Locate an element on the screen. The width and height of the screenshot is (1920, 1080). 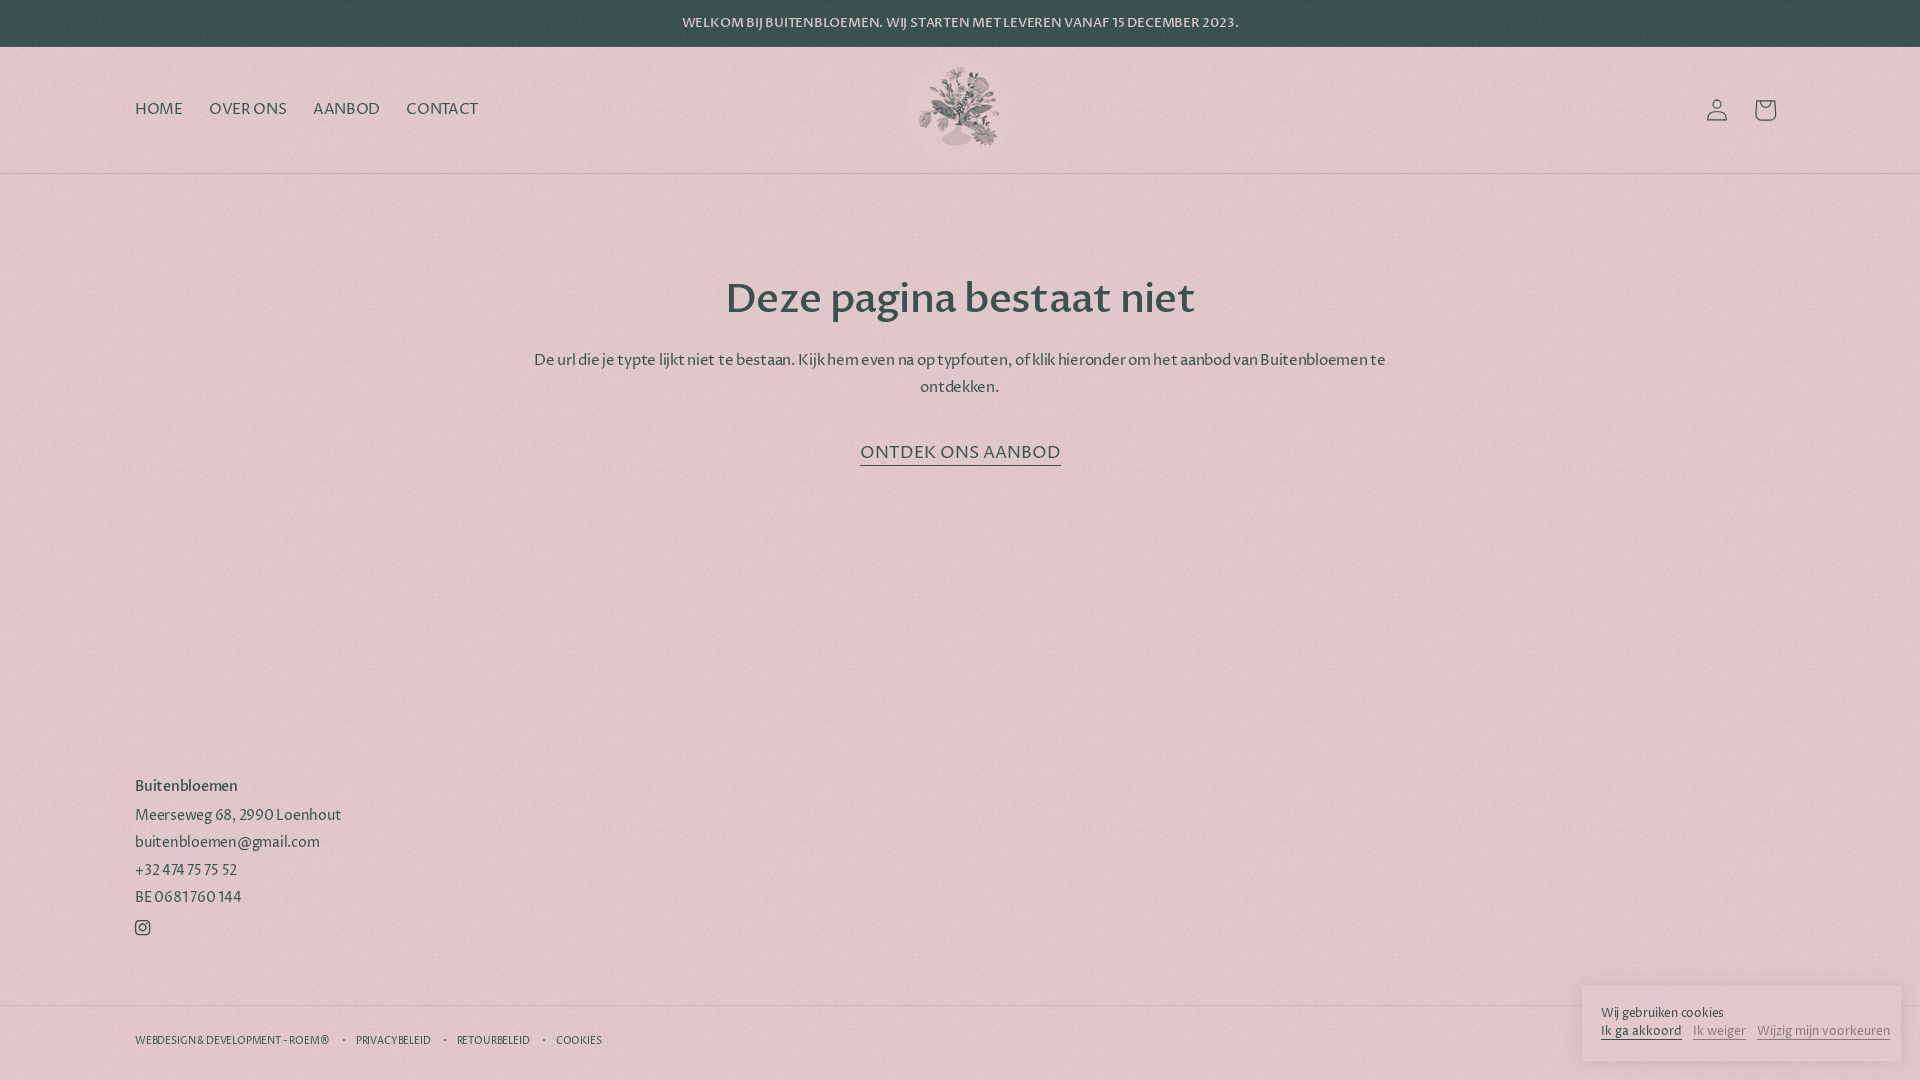
COOKIES is located at coordinates (579, 1042).